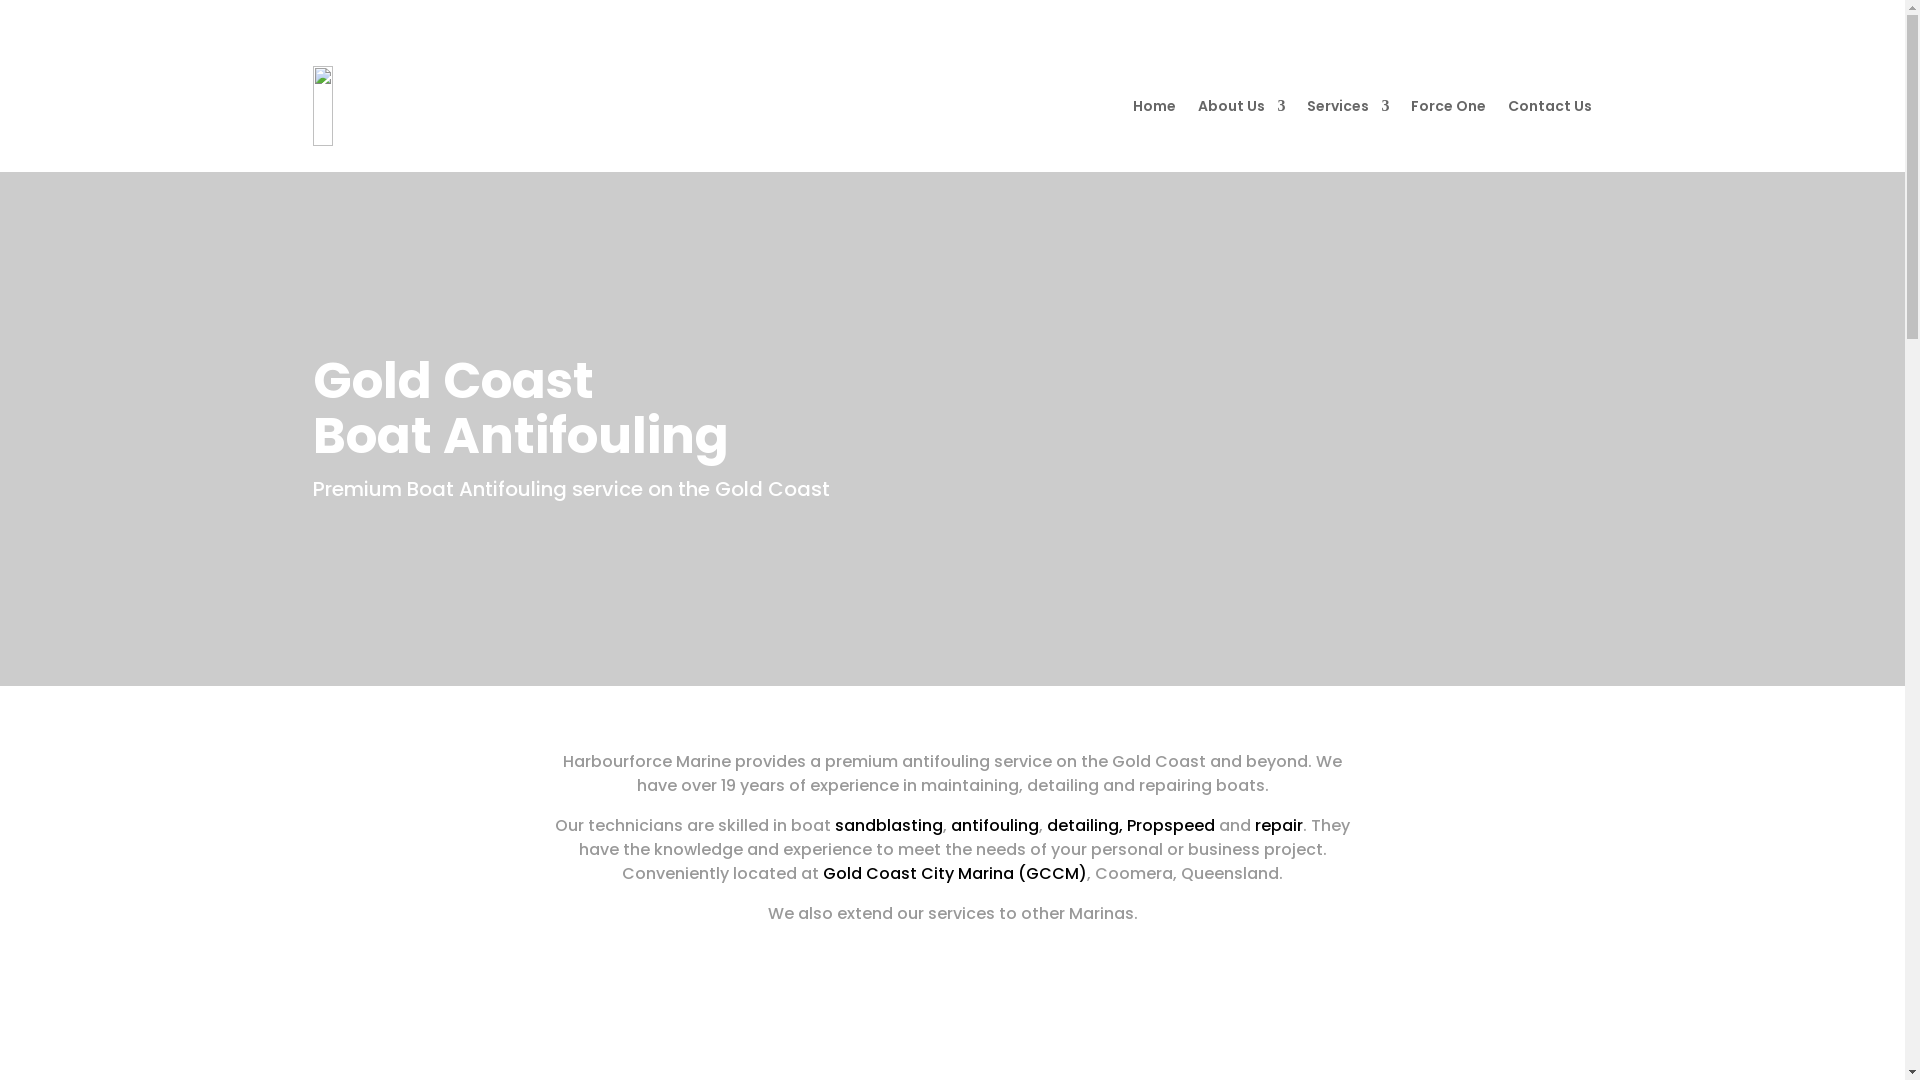 The height and width of the screenshot is (1080, 1920). Describe the element at coordinates (1550, 109) in the screenshot. I see `Contact Us` at that location.